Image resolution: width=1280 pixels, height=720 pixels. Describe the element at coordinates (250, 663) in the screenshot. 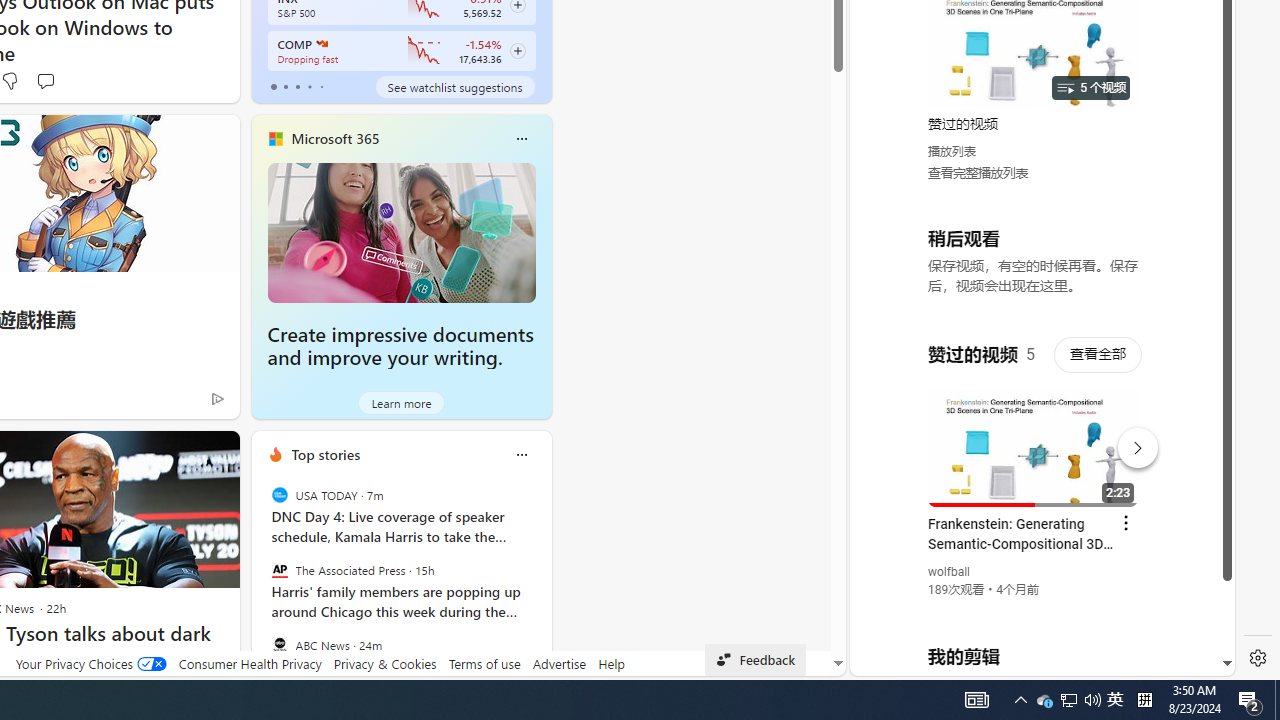

I see `Consumer Health Privacy` at that location.